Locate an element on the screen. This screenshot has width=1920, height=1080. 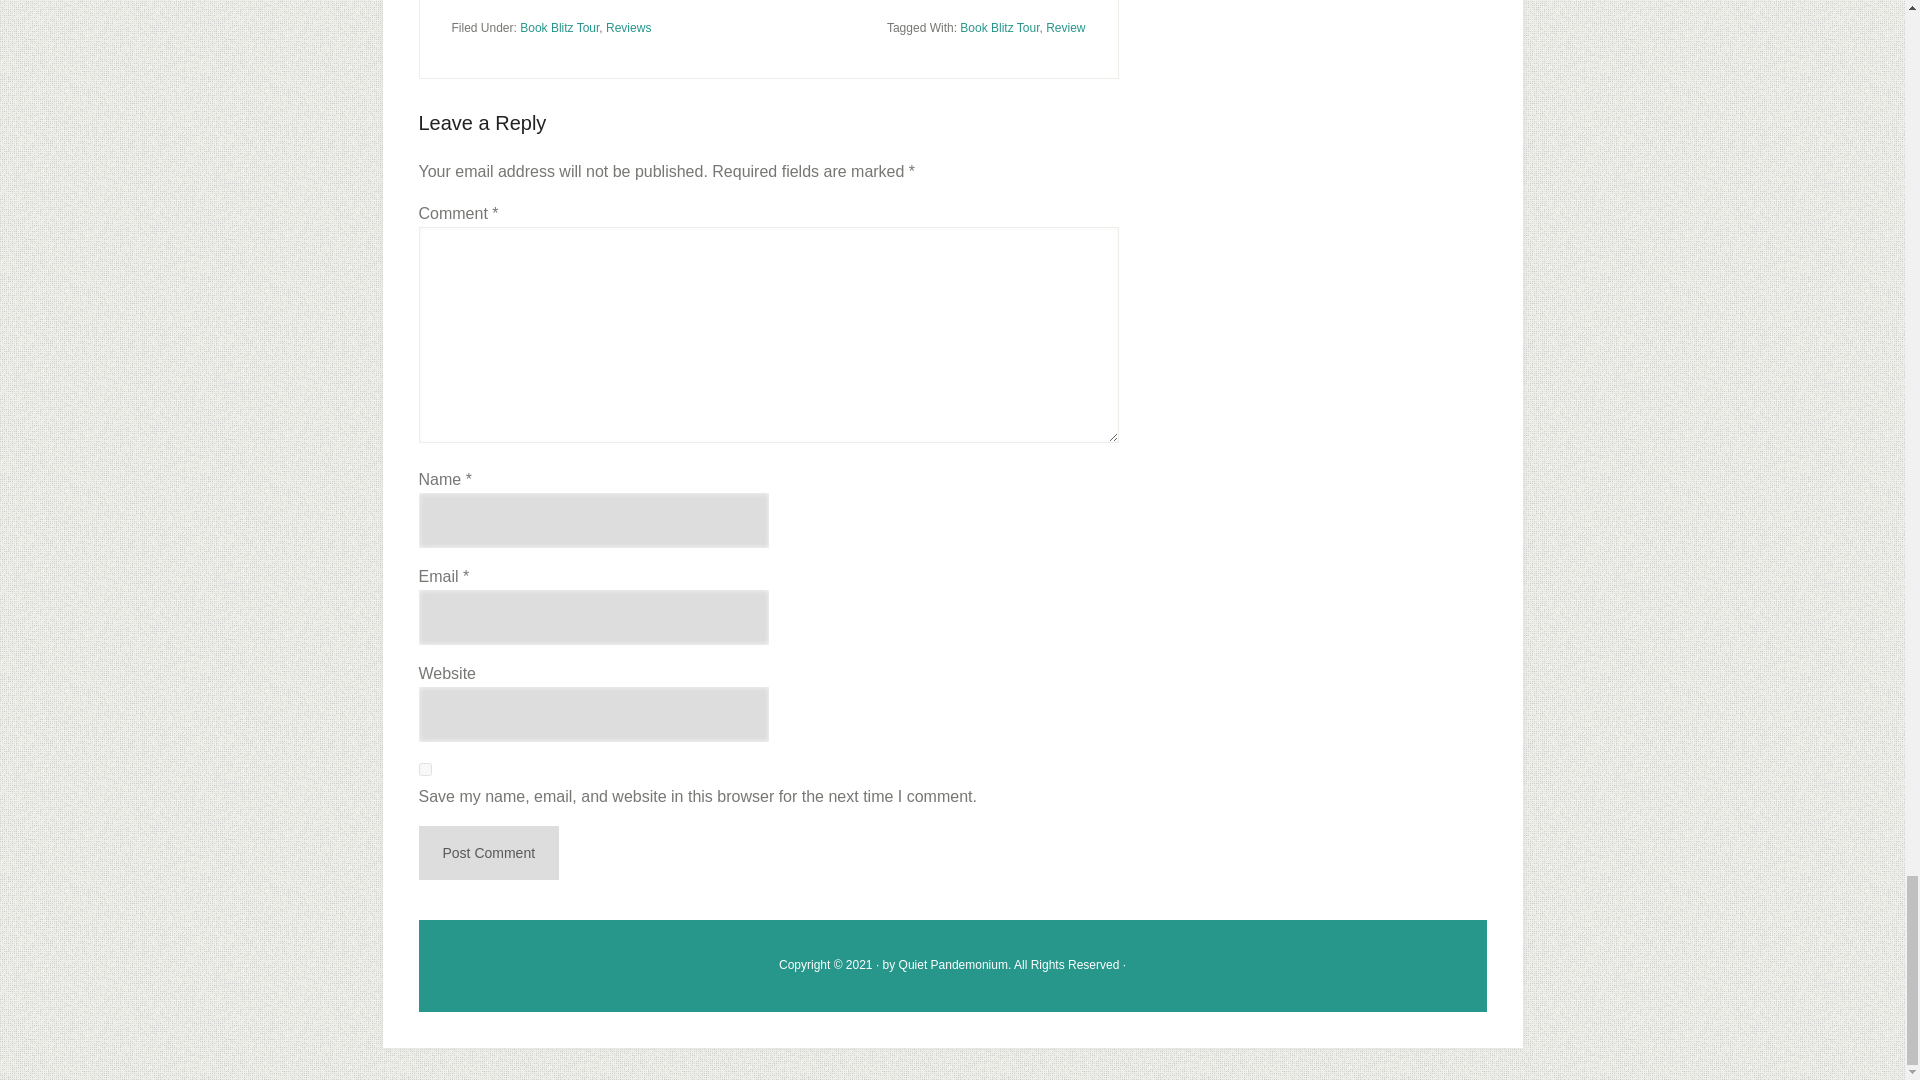
Book Blitz Tour is located at coordinates (999, 27).